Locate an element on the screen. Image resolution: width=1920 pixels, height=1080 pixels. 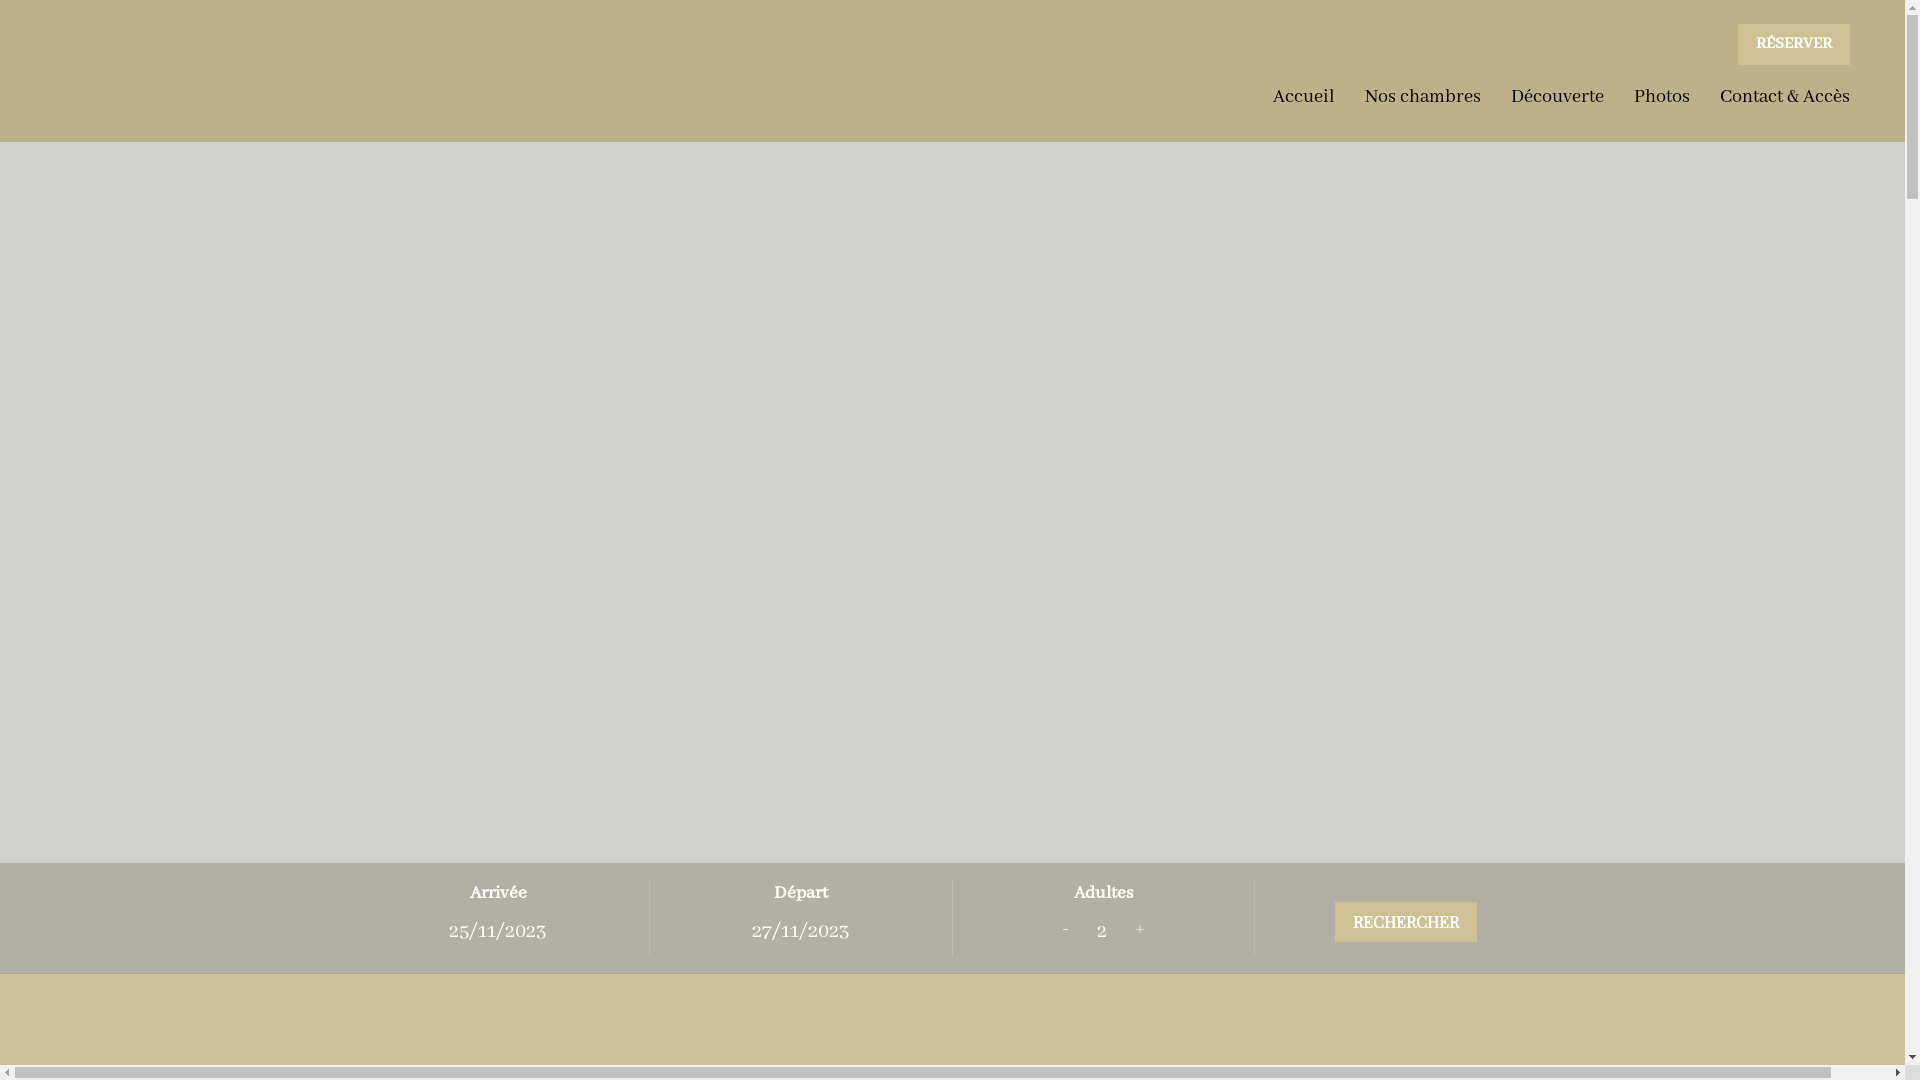
RECHERCHER is located at coordinates (1406, 922).